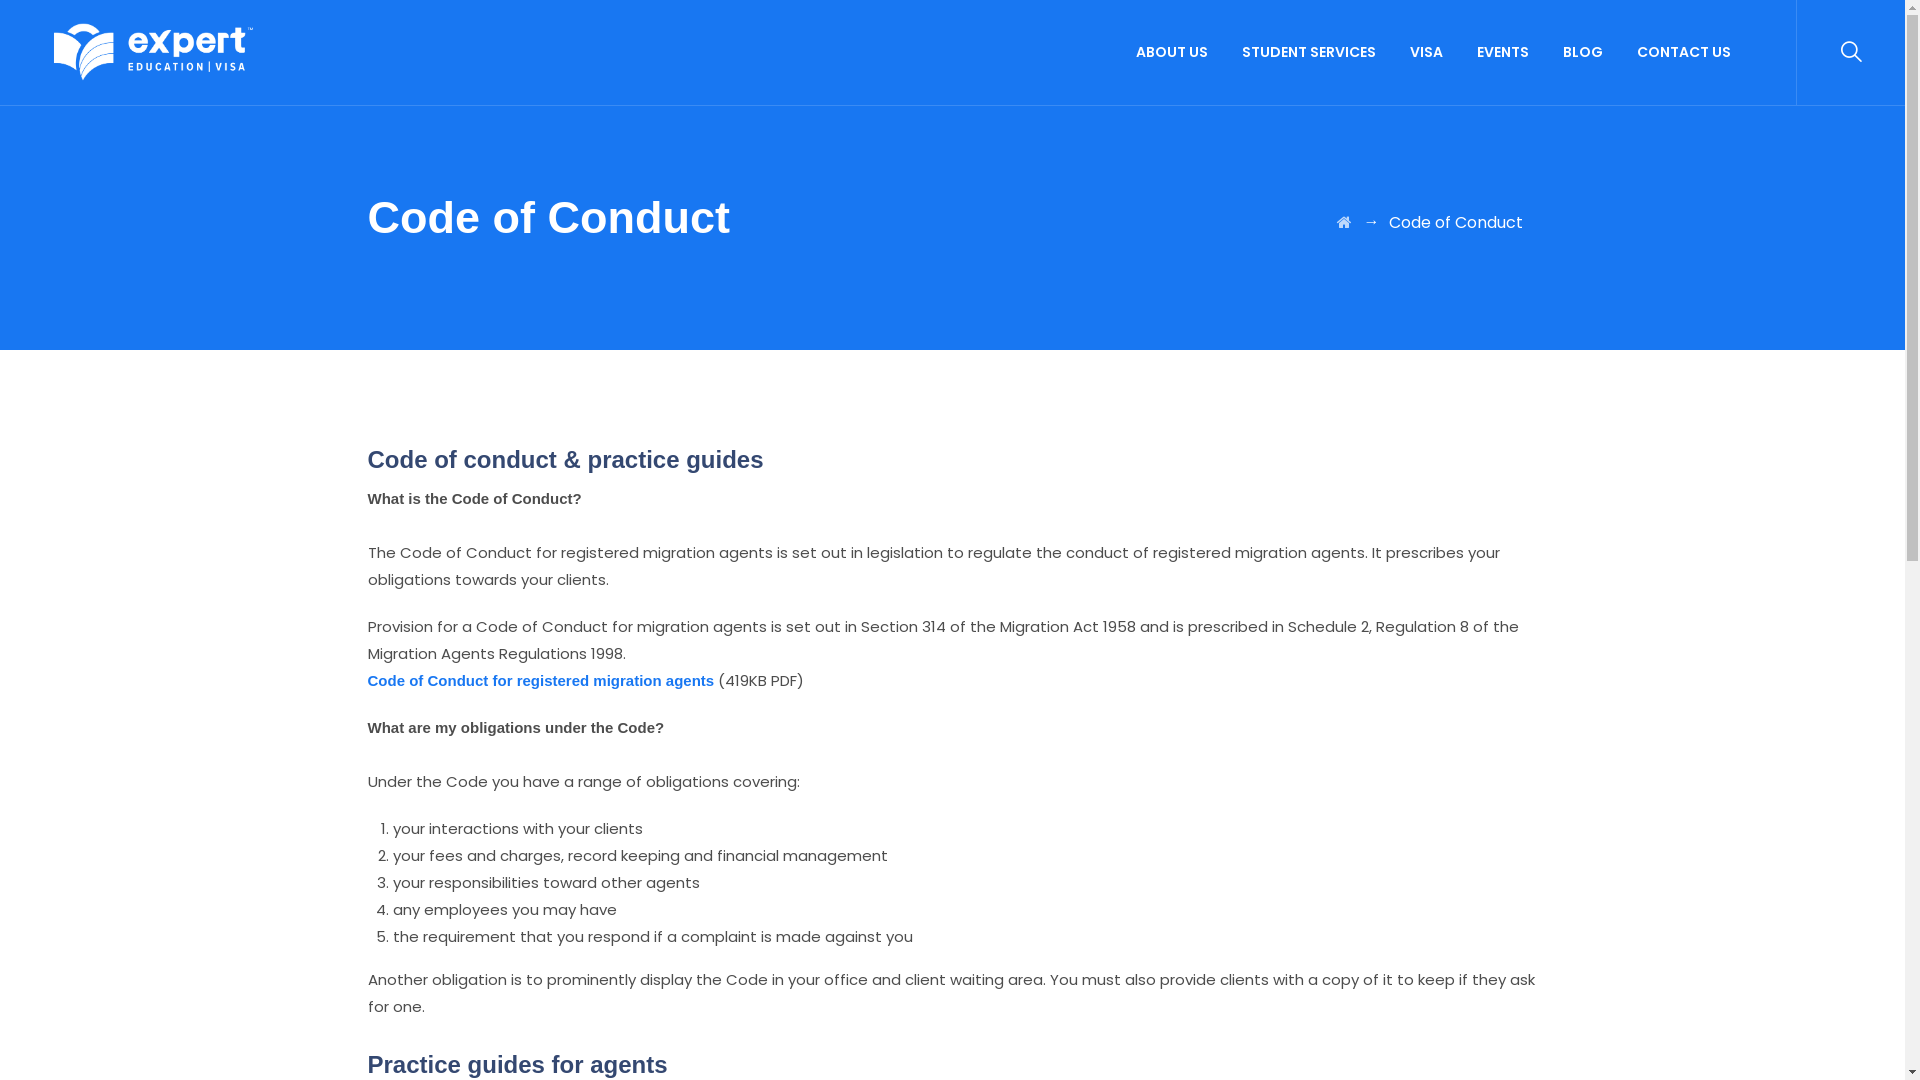 The width and height of the screenshot is (1920, 1080). Describe the element at coordinates (1583, 52) in the screenshot. I see `BLOG` at that location.